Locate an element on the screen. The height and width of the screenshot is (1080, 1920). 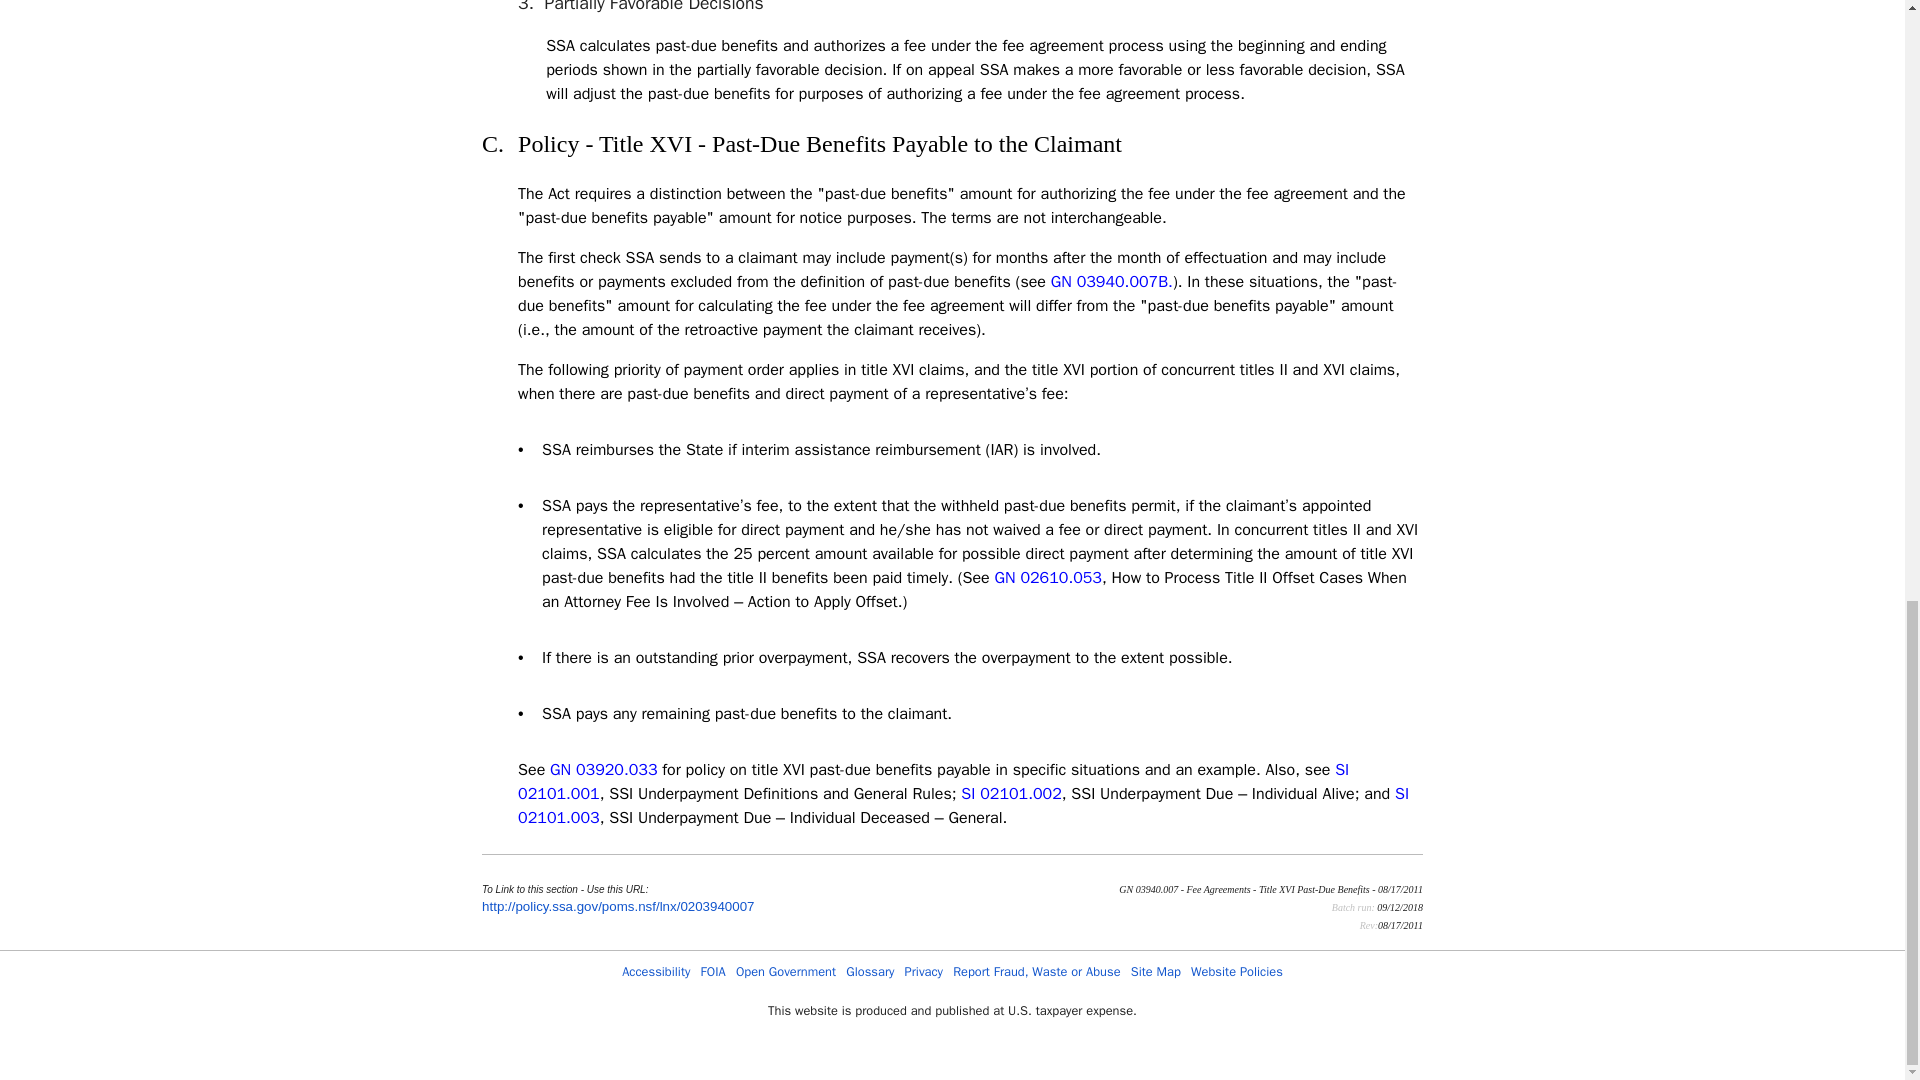
Report Fraud, Waste or Abuse is located at coordinates (1036, 972).